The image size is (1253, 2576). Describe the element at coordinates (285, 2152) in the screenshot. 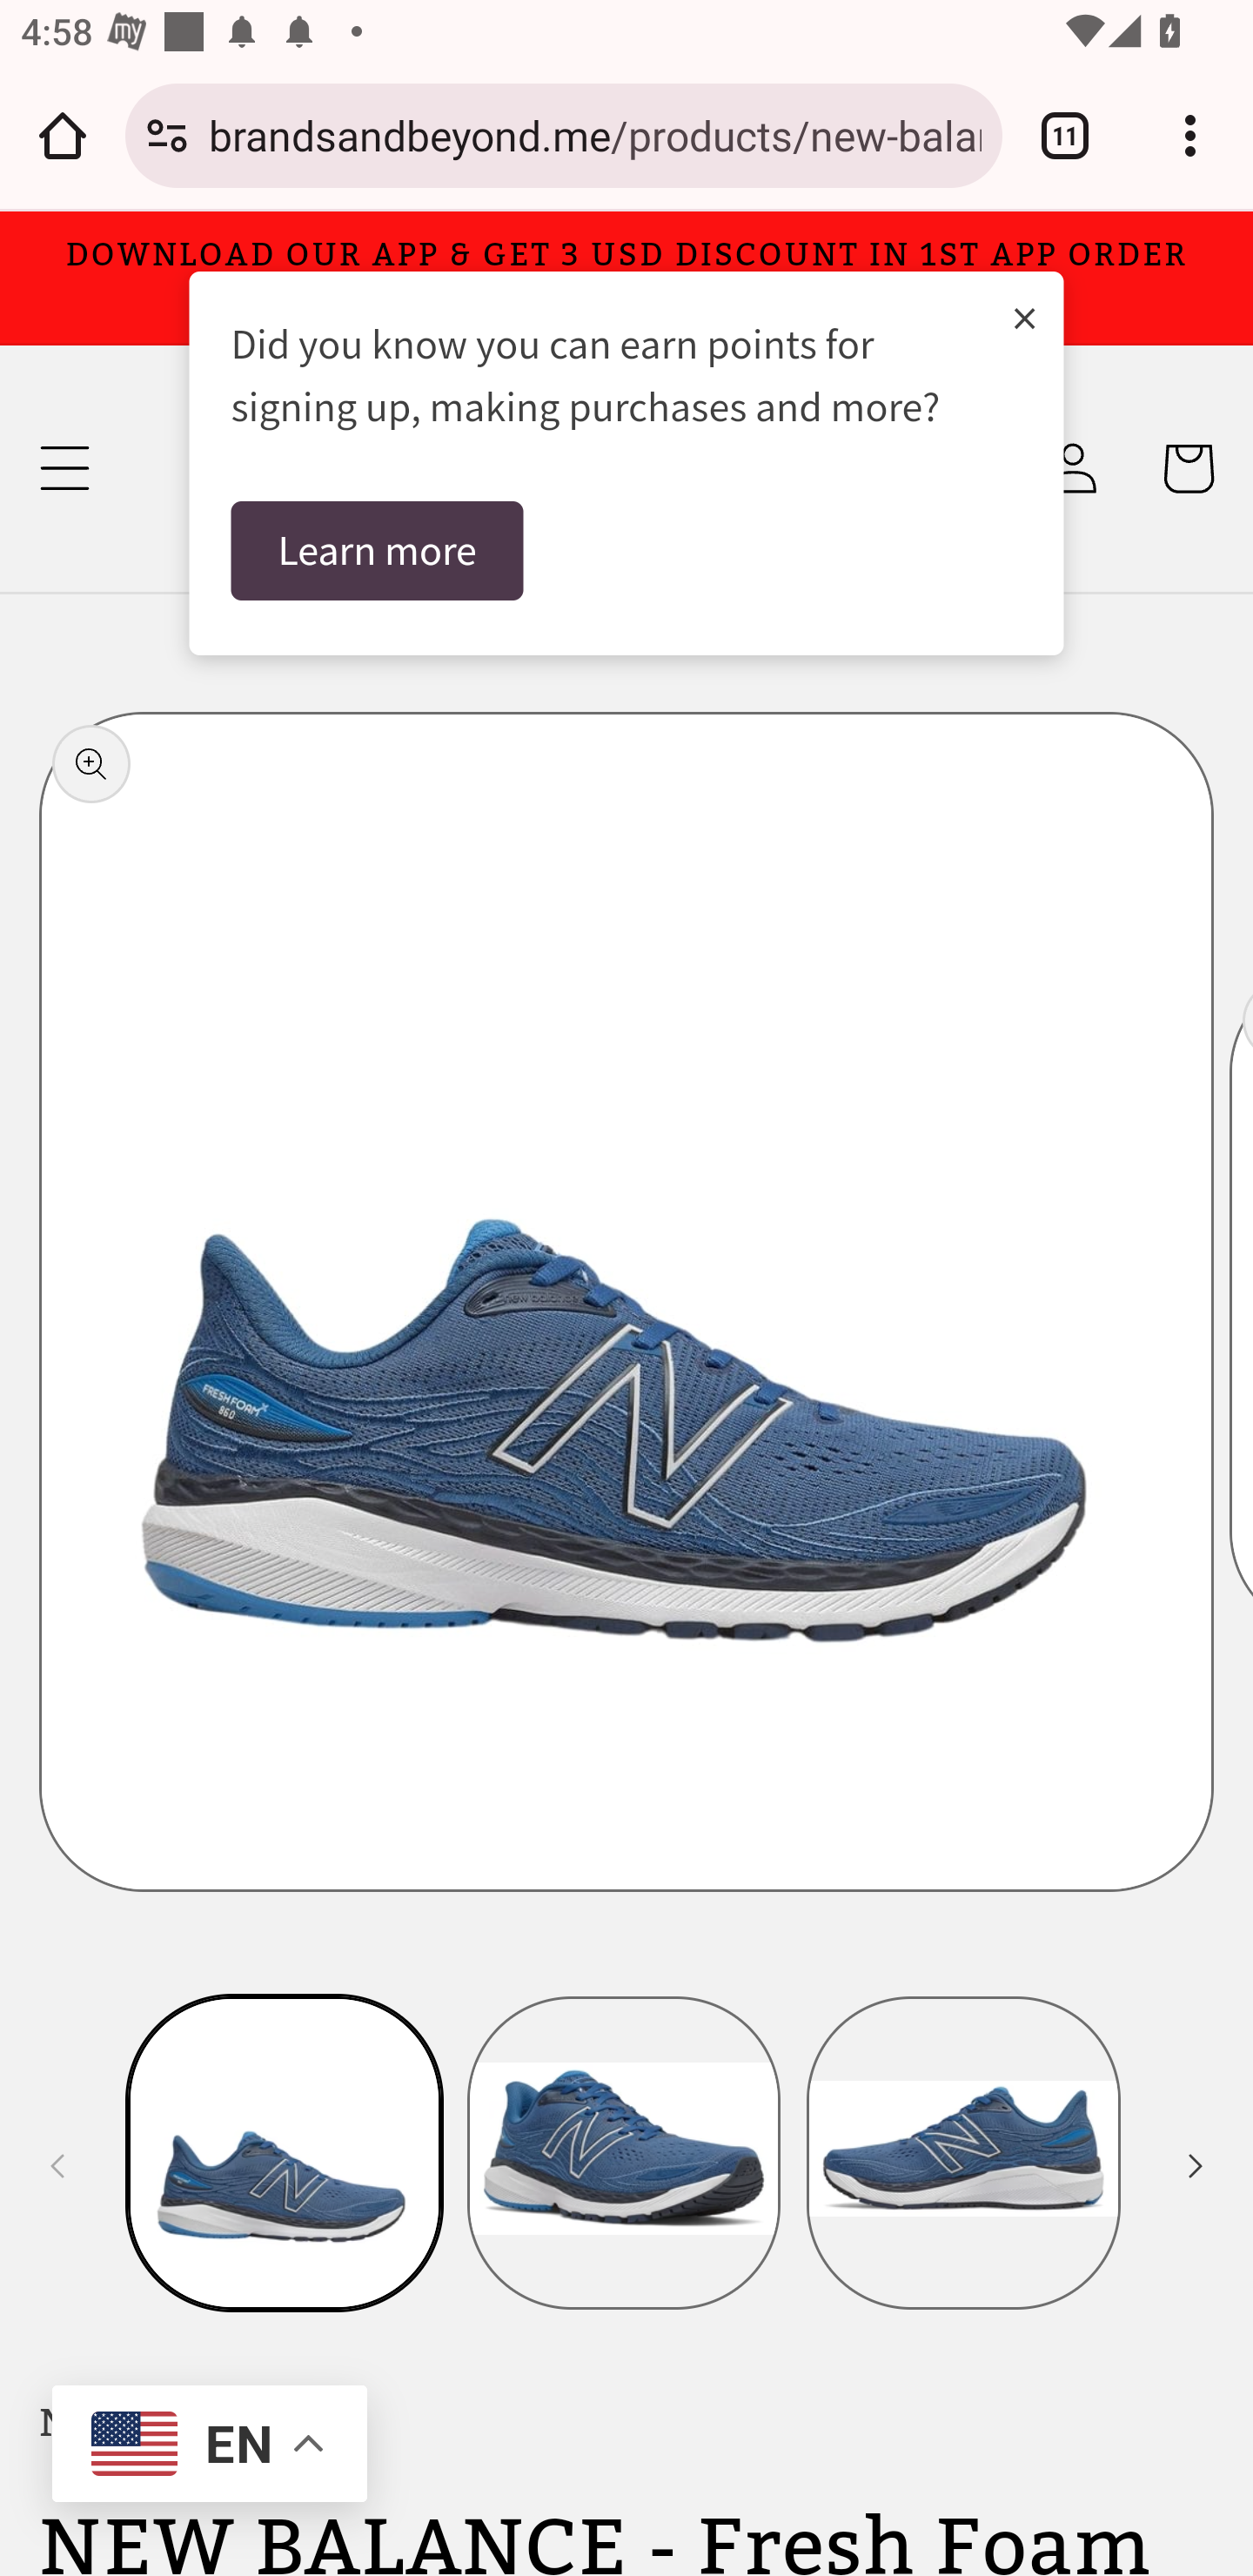

I see `Load image 1 in gallery view` at that location.